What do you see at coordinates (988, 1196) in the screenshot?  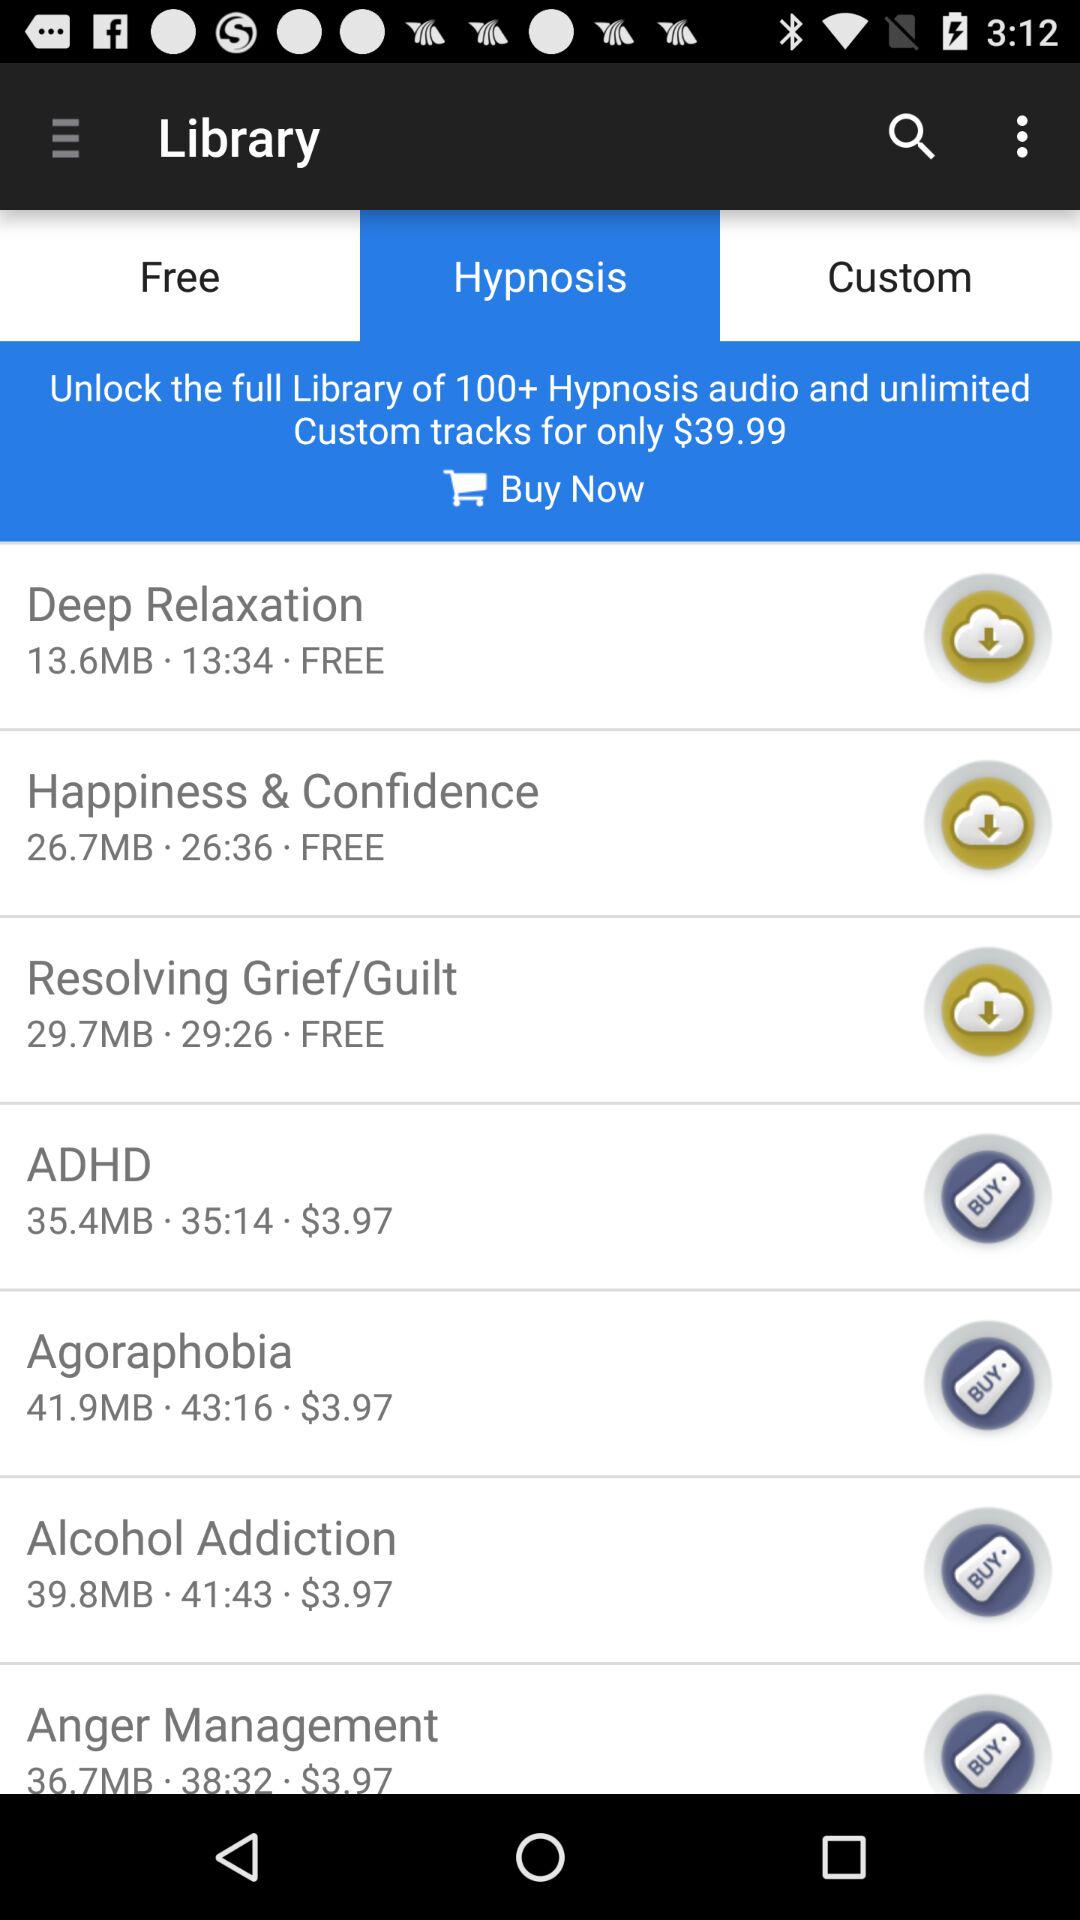 I see `puuchase adhd book` at bounding box center [988, 1196].